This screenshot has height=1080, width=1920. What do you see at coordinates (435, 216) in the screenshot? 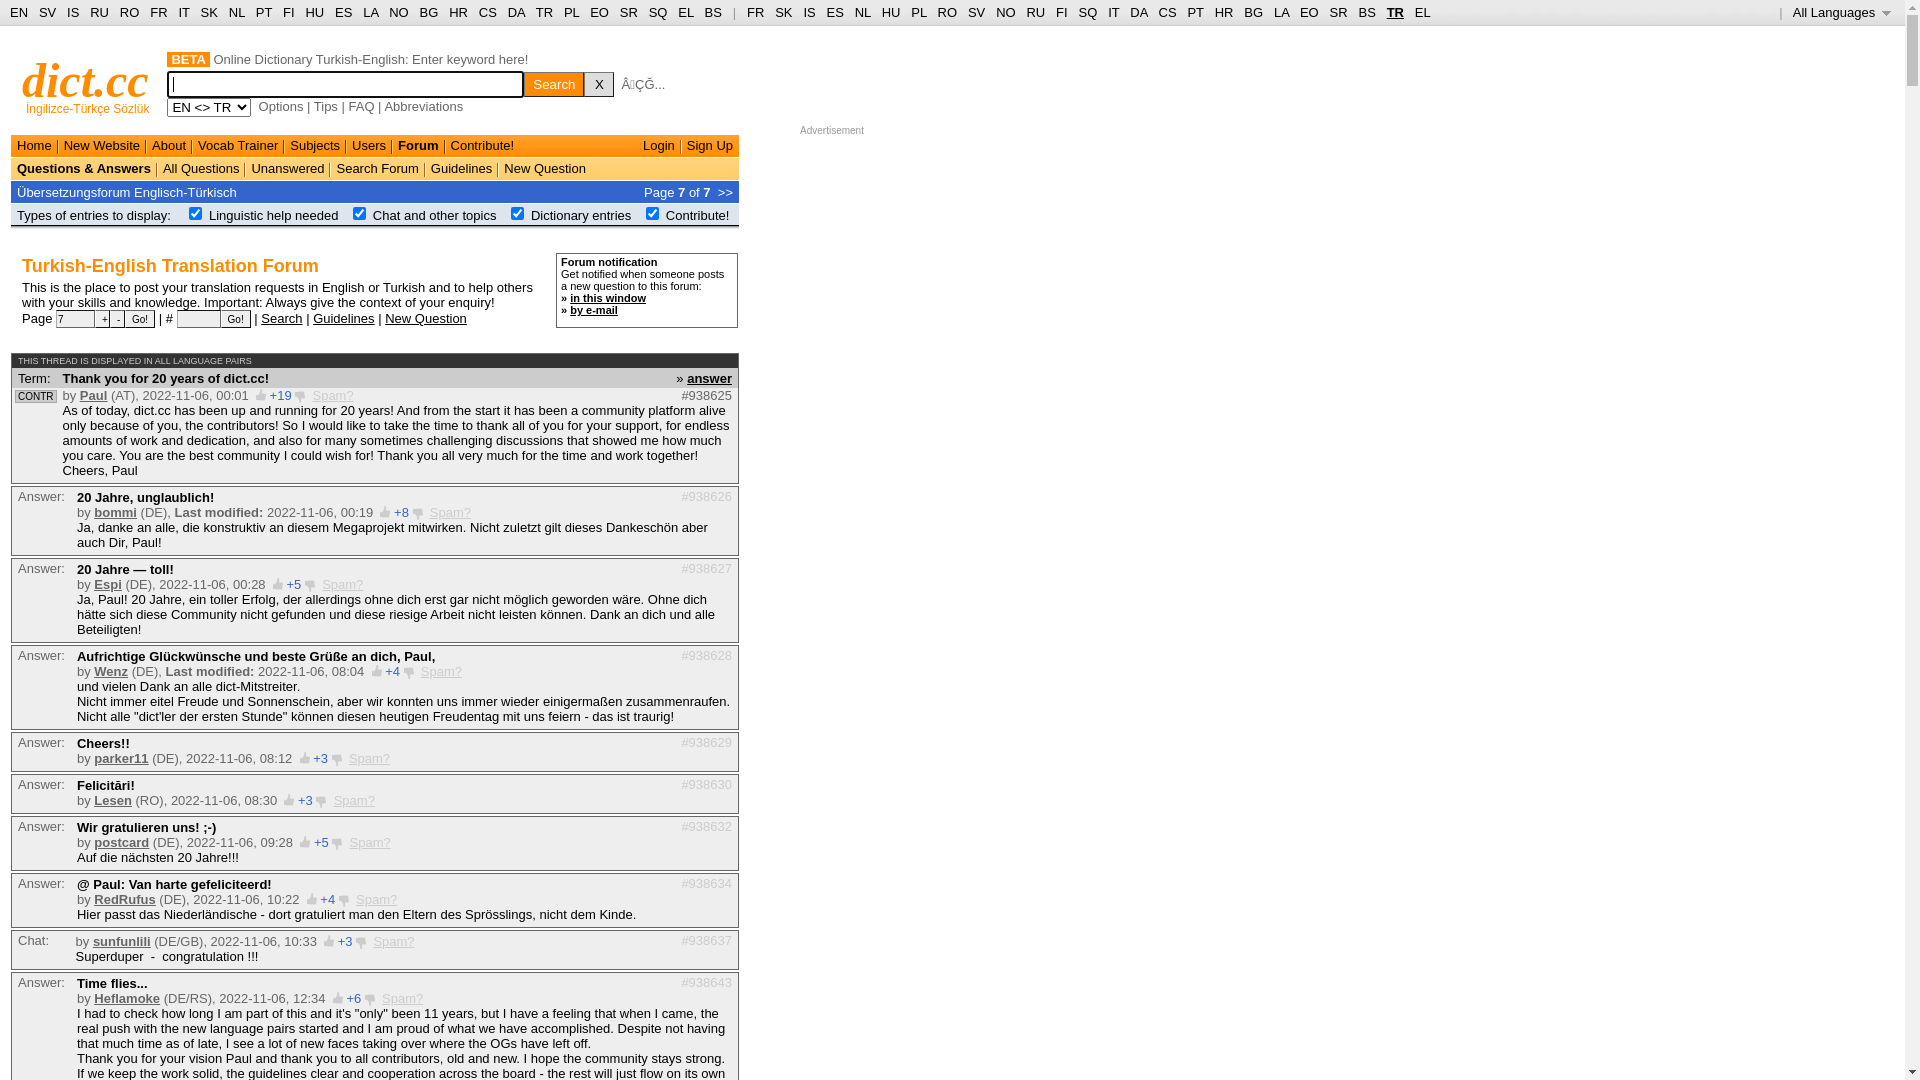
I see `Chat and other topics` at bounding box center [435, 216].